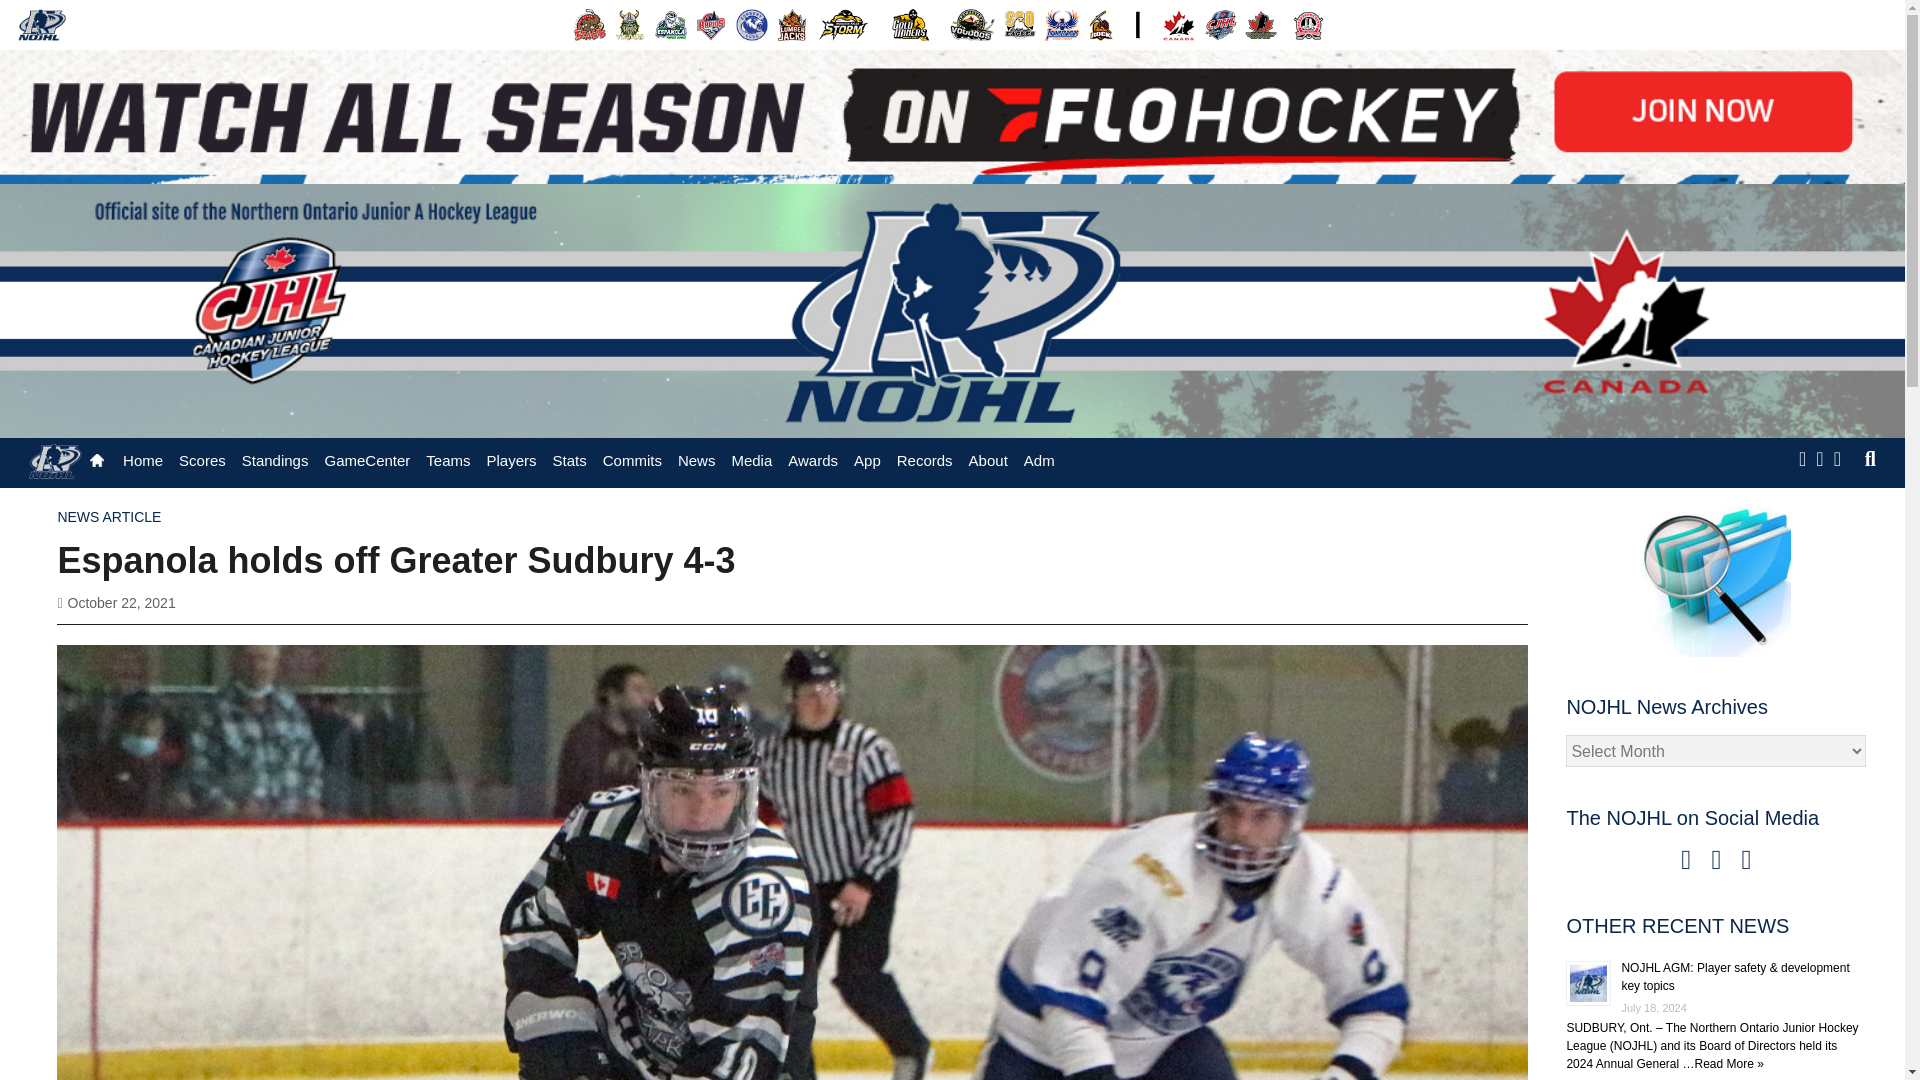 This screenshot has height=1080, width=1920. Describe the element at coordinates (1062, 24) in the screenshot. I see `Soo Thunderbirds` at that location.